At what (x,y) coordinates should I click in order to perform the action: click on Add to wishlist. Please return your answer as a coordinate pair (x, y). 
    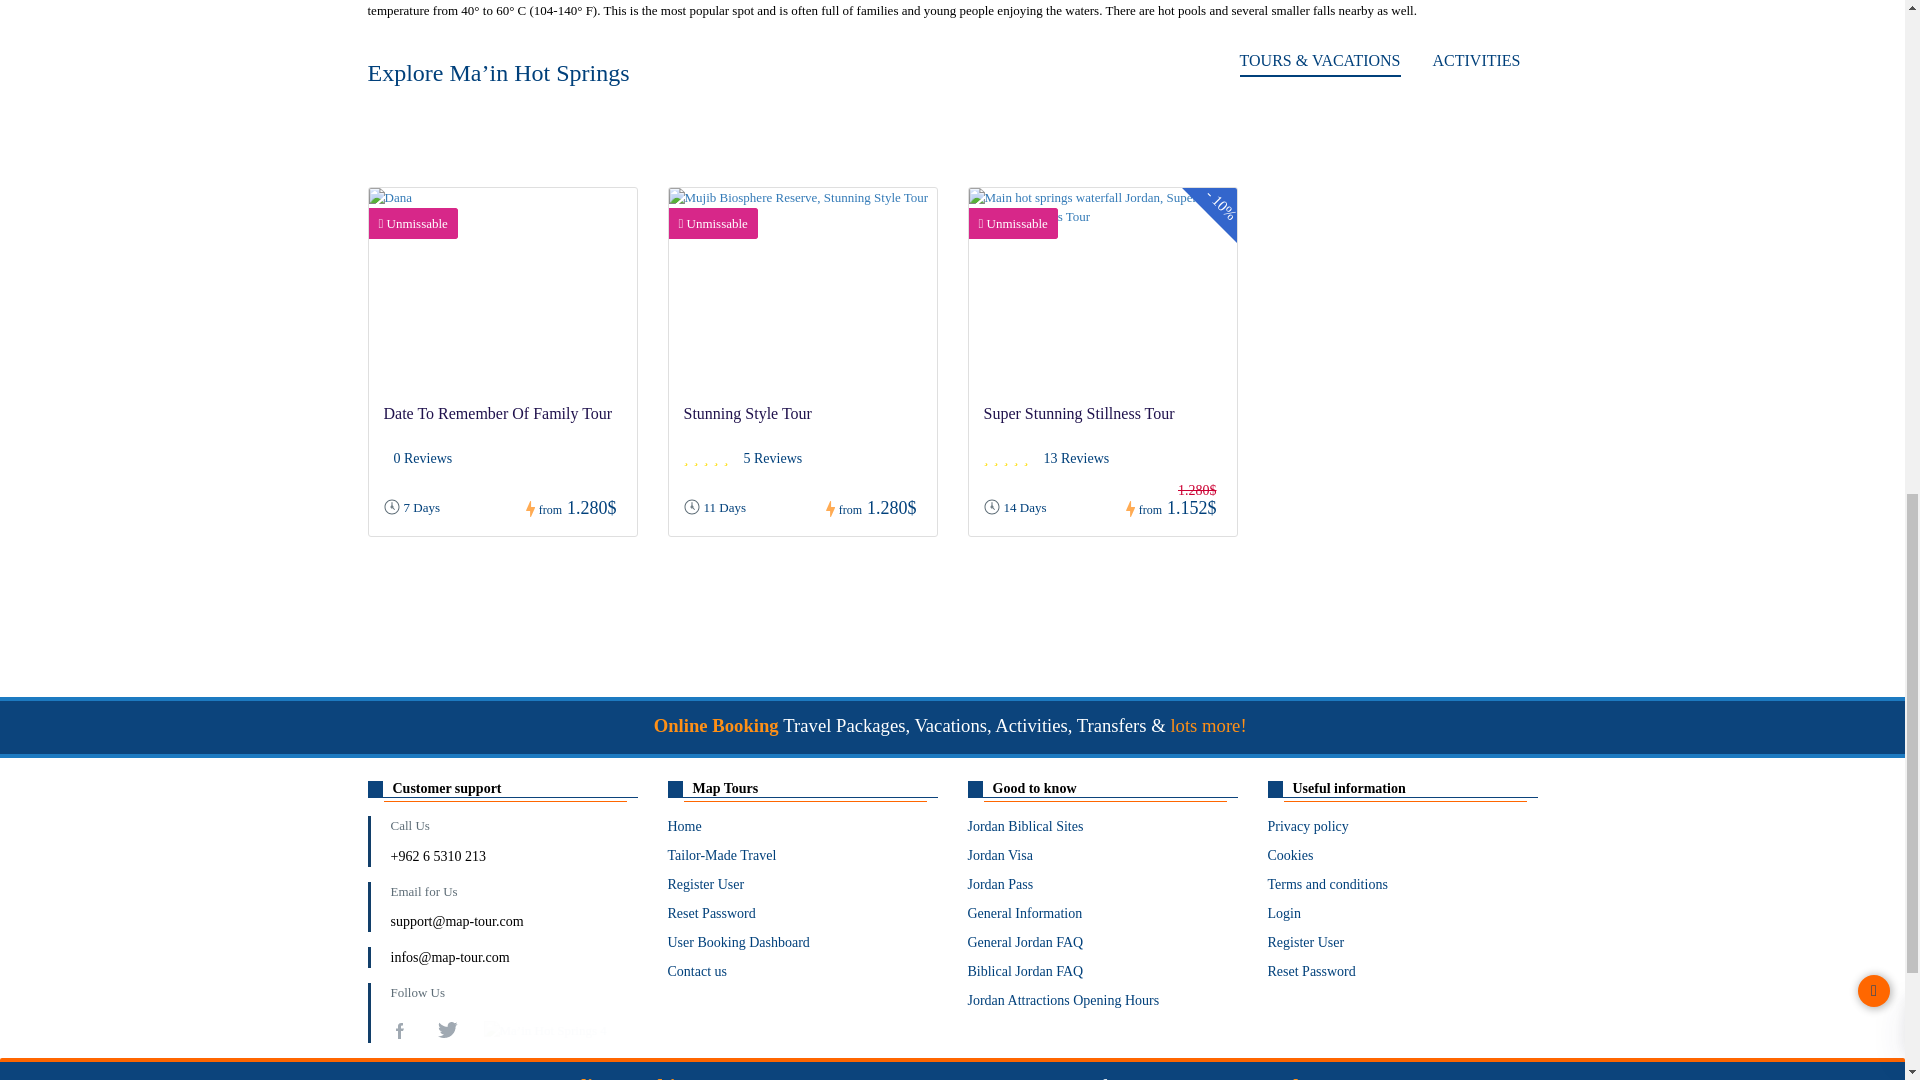
    Looking at the image, I should click on (1200, 221).